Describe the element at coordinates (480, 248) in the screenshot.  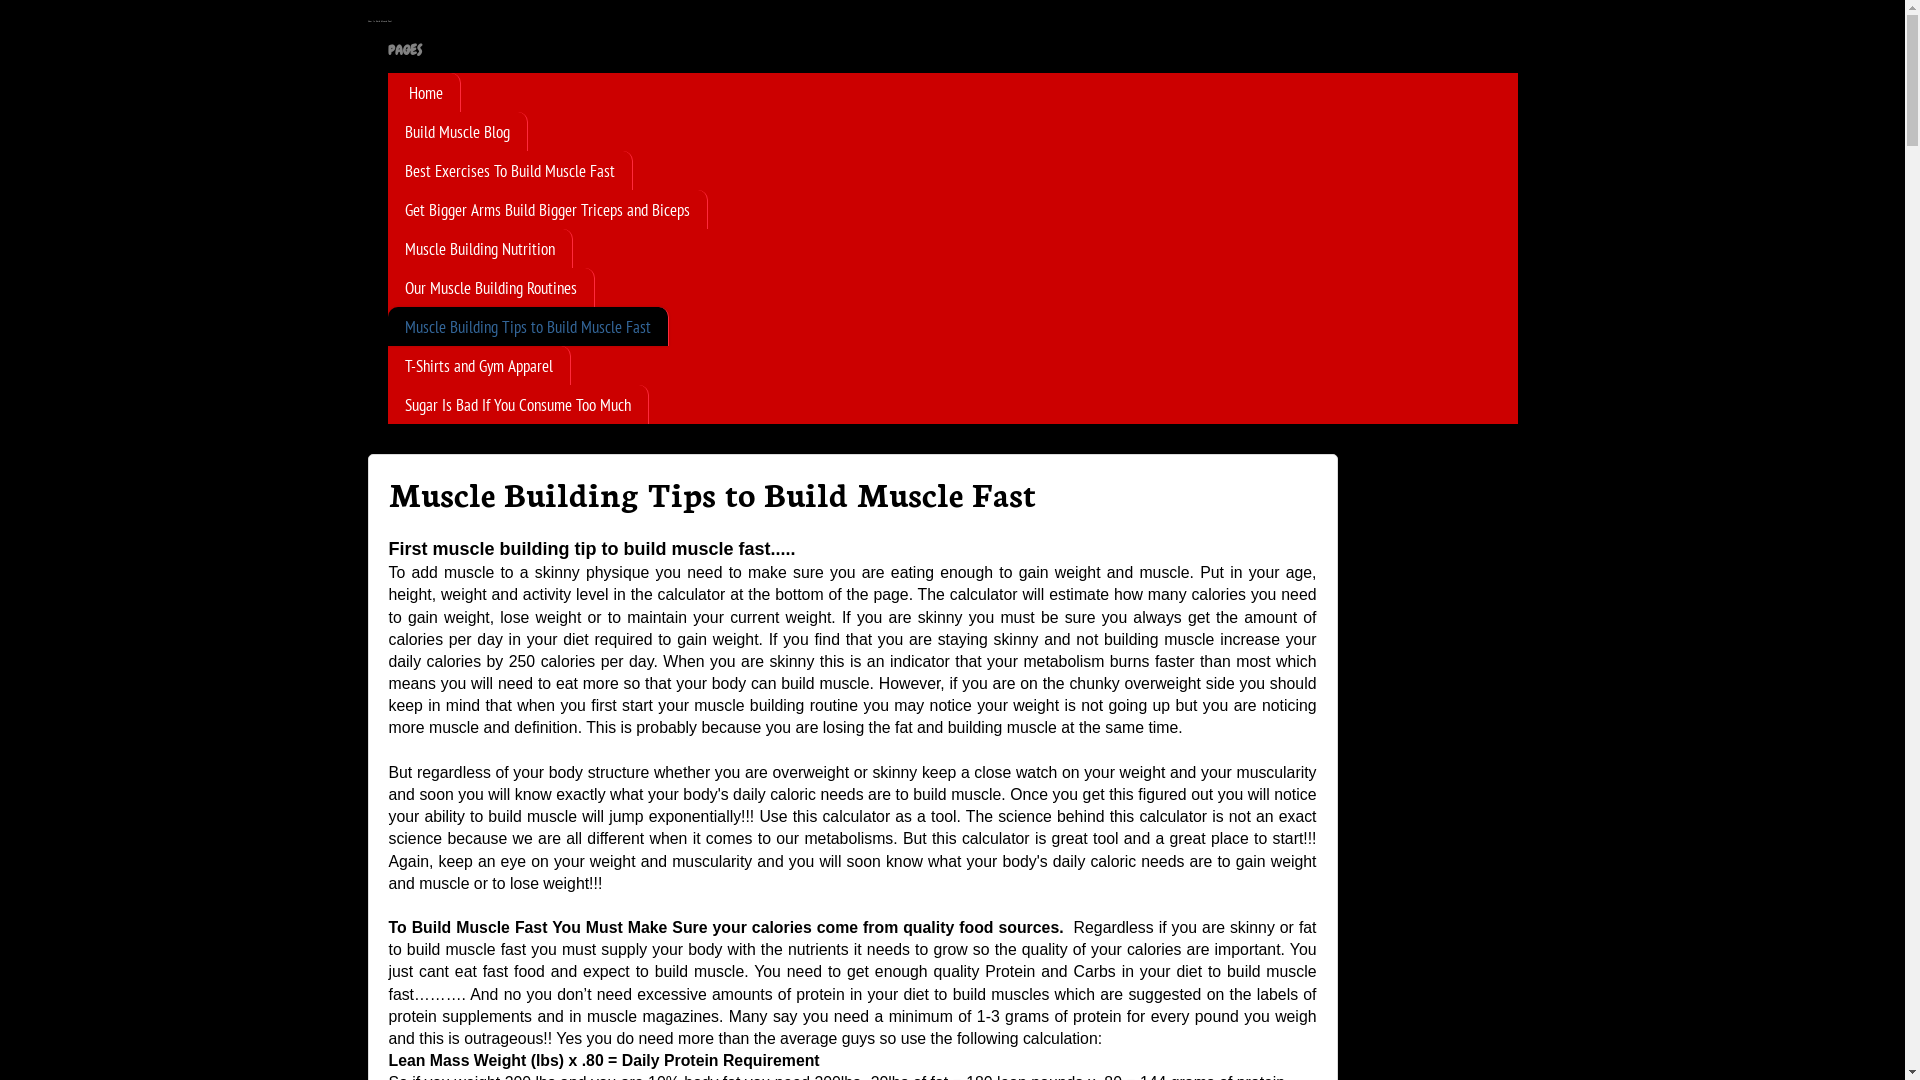
I see `Muscle Building Nutrition` at that location.